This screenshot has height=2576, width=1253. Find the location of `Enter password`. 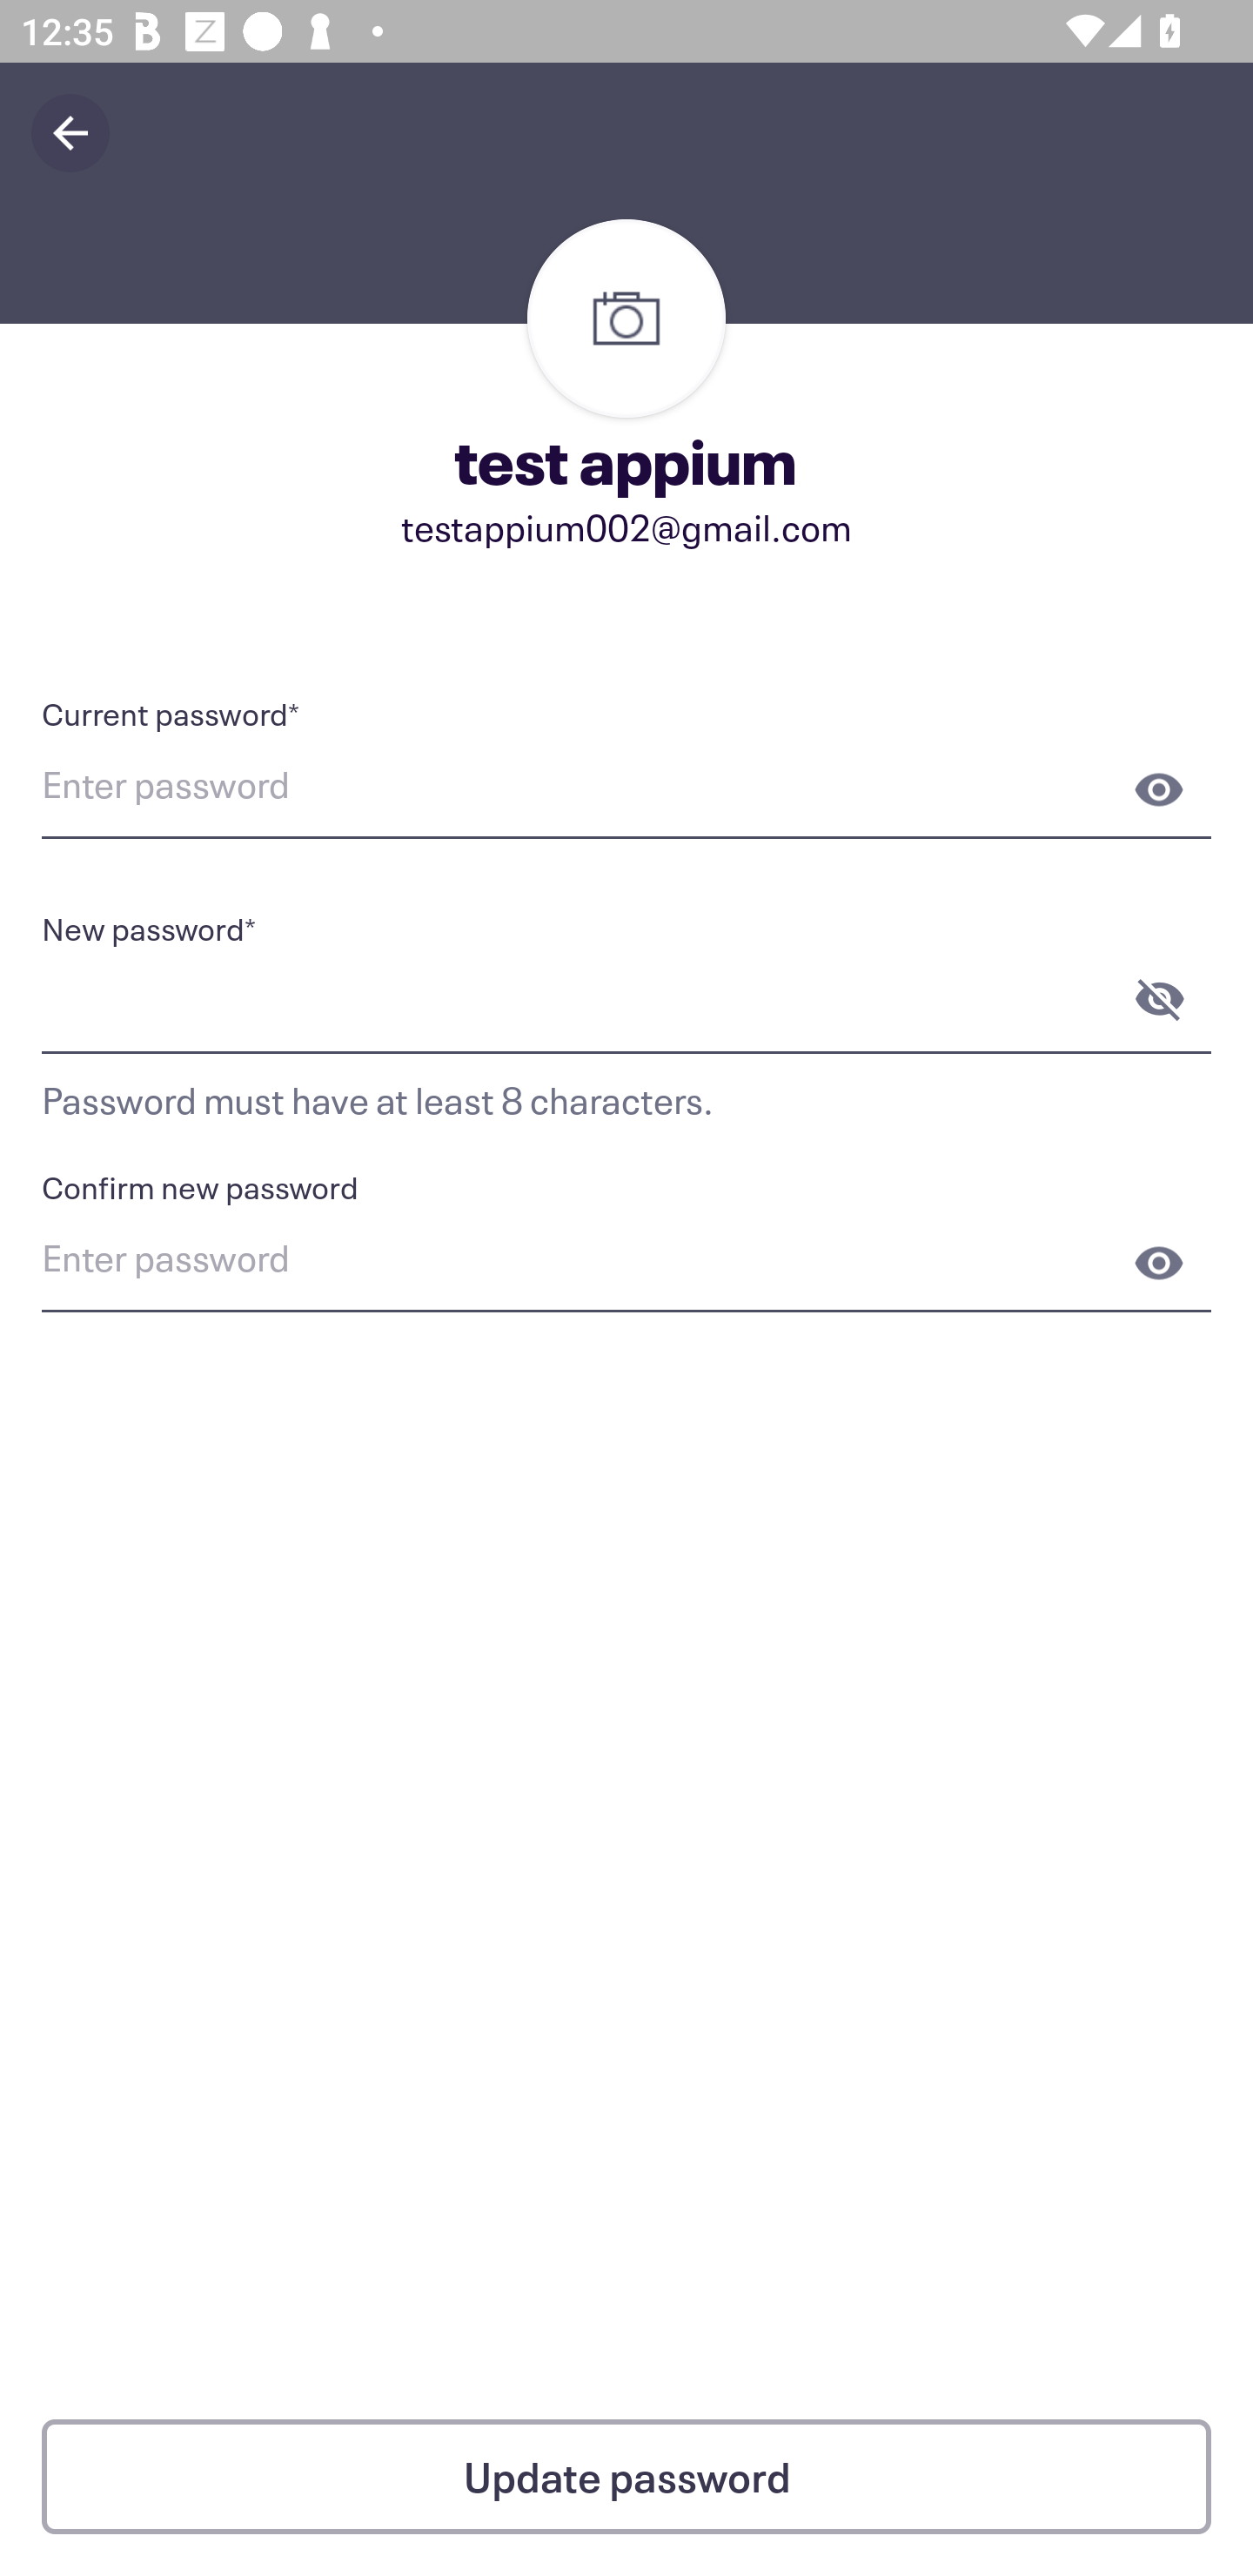

Enter password is located at coordinates (626, 789).